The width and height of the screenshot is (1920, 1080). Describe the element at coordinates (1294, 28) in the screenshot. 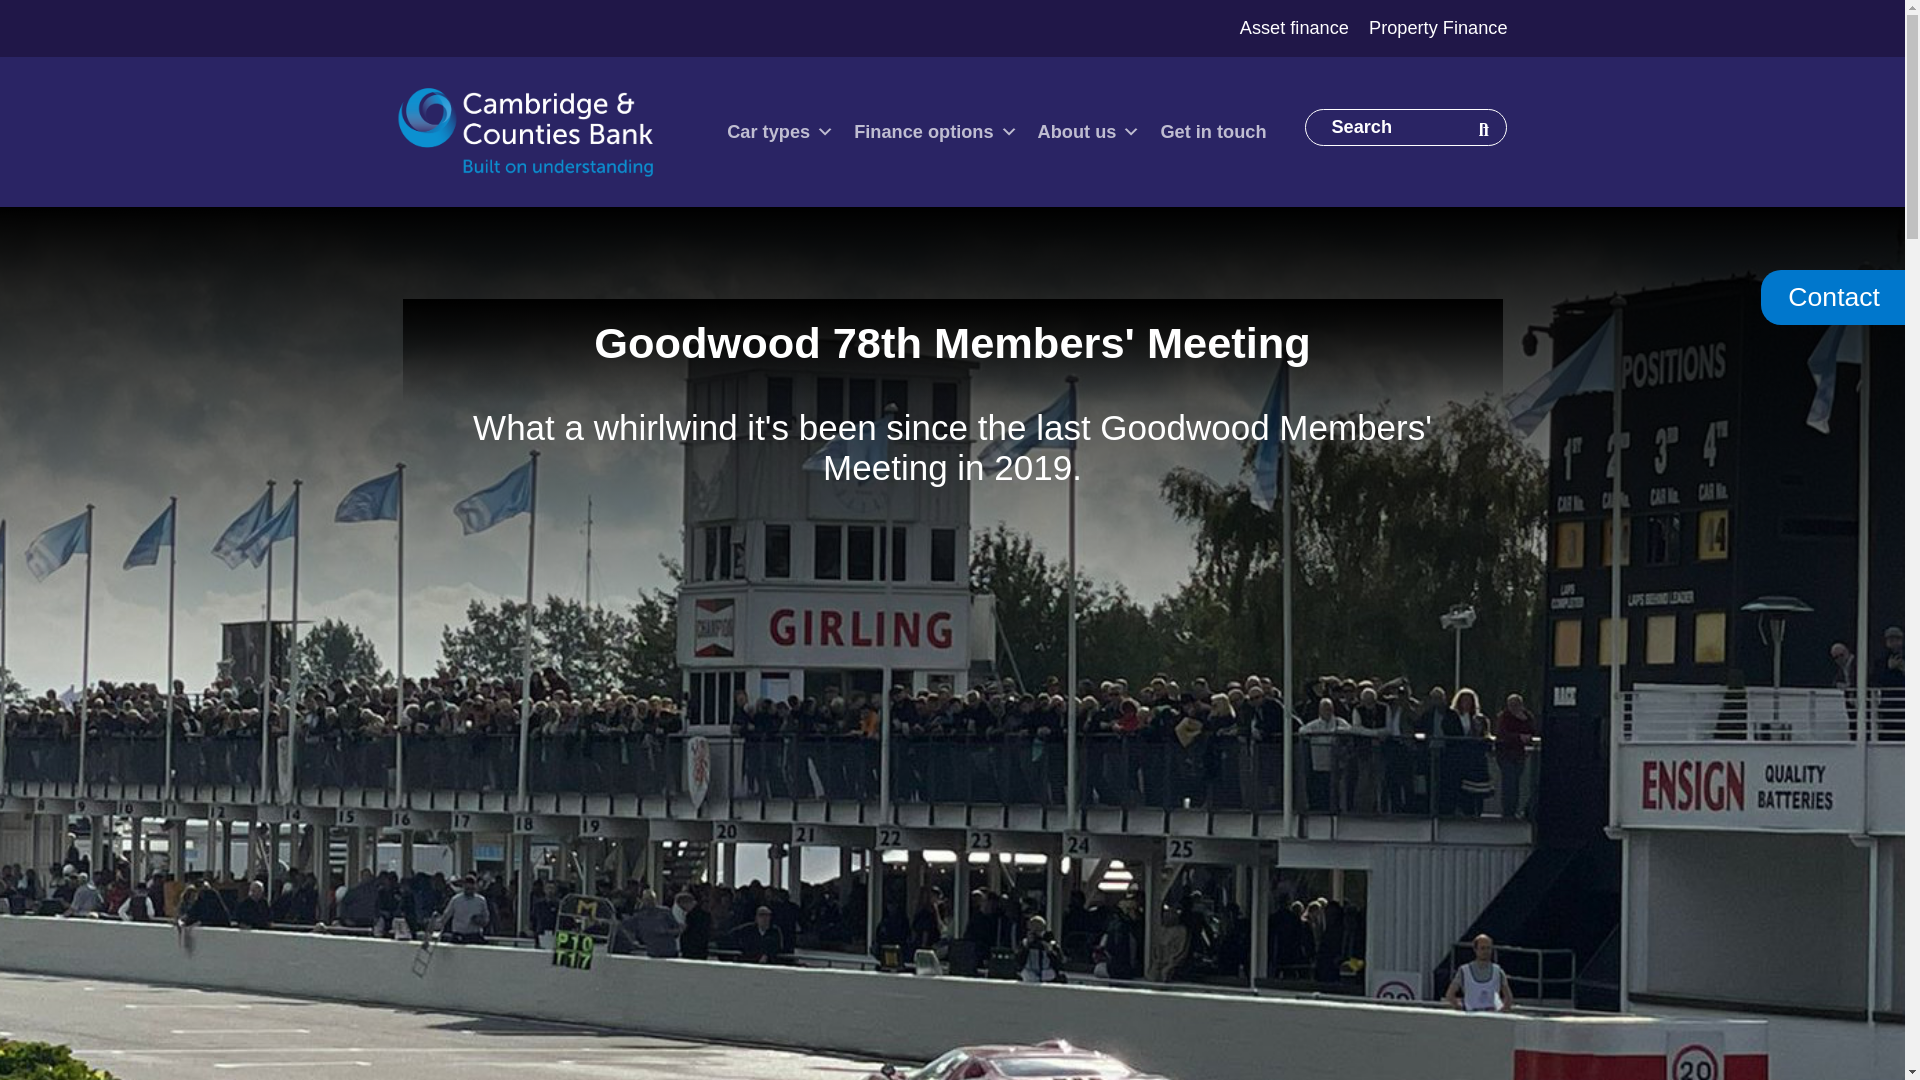

I see `Asset finance` at that location.